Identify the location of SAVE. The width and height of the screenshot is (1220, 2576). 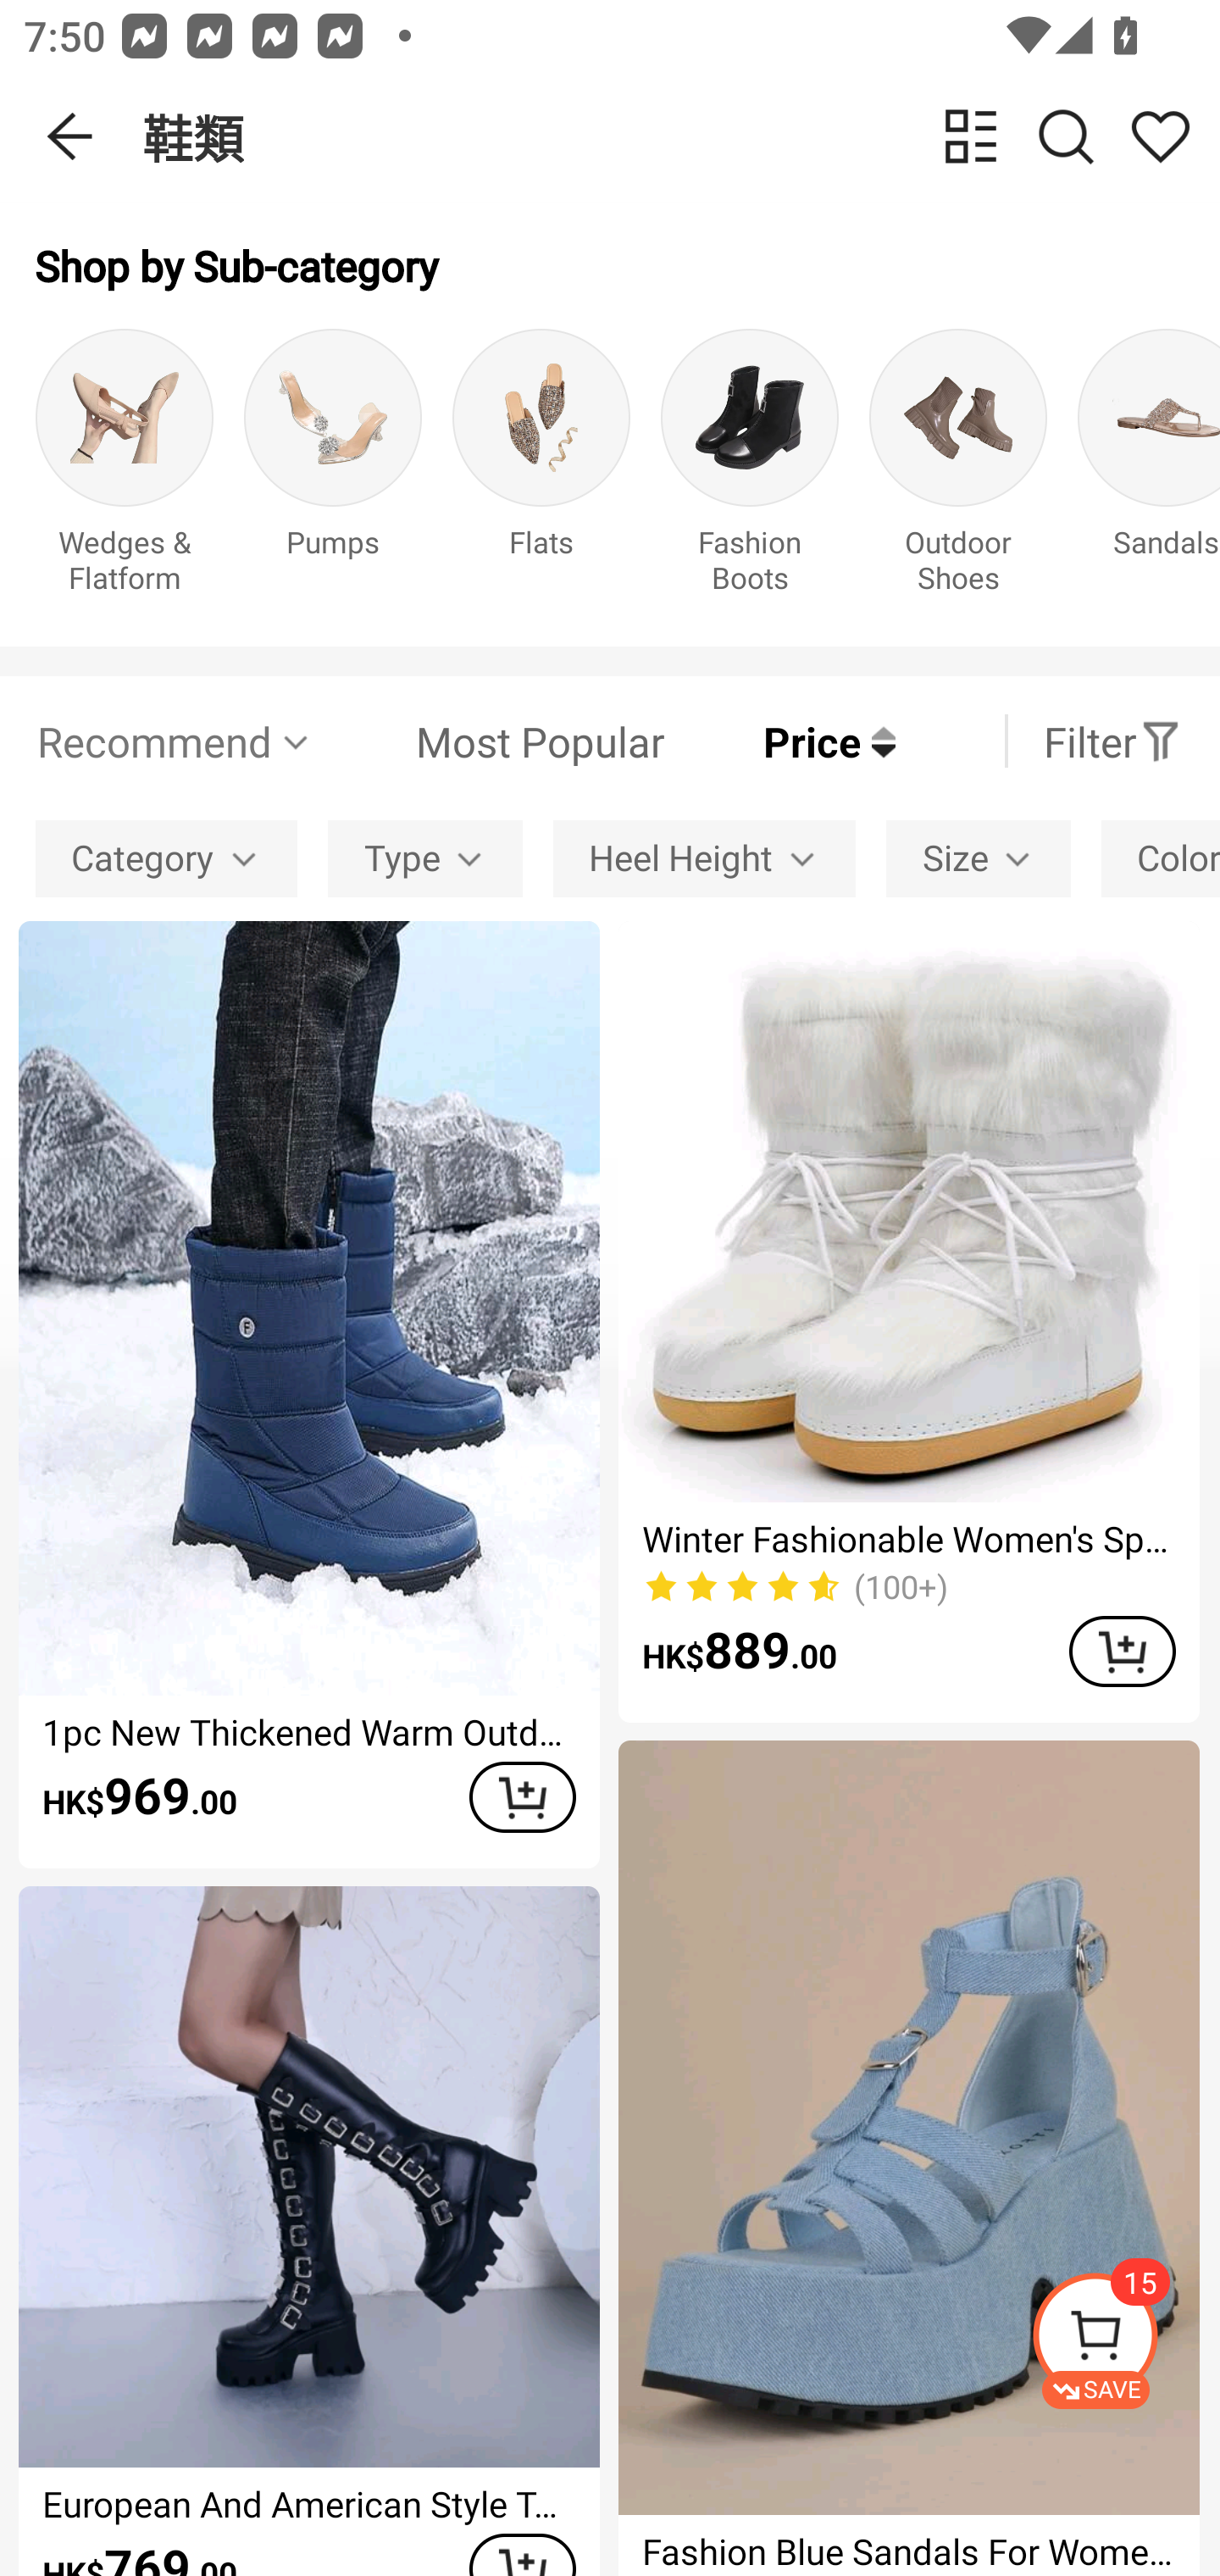
(1125, 2340).